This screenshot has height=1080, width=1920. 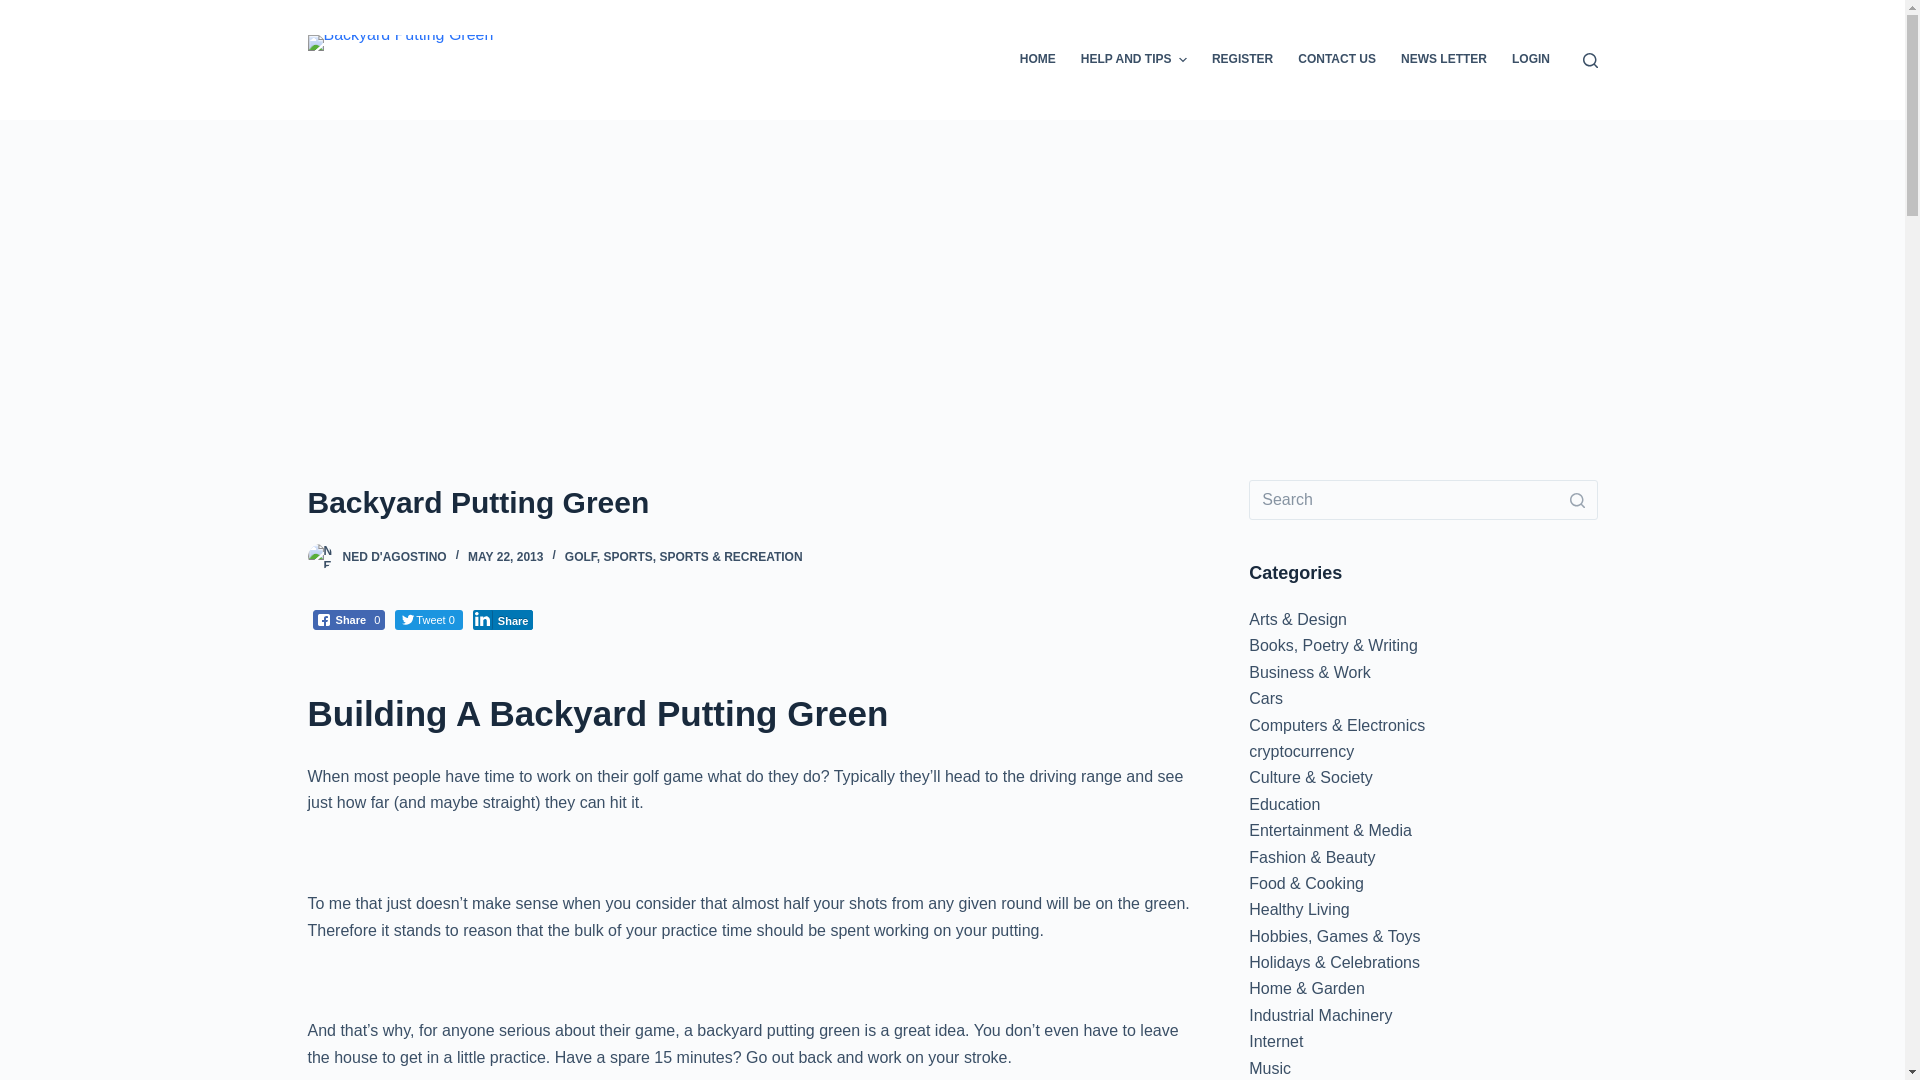 What do you see at coordinates (1423, 499) in the screenshot?
I see `Search for...` at bounding box center [1423, 499].